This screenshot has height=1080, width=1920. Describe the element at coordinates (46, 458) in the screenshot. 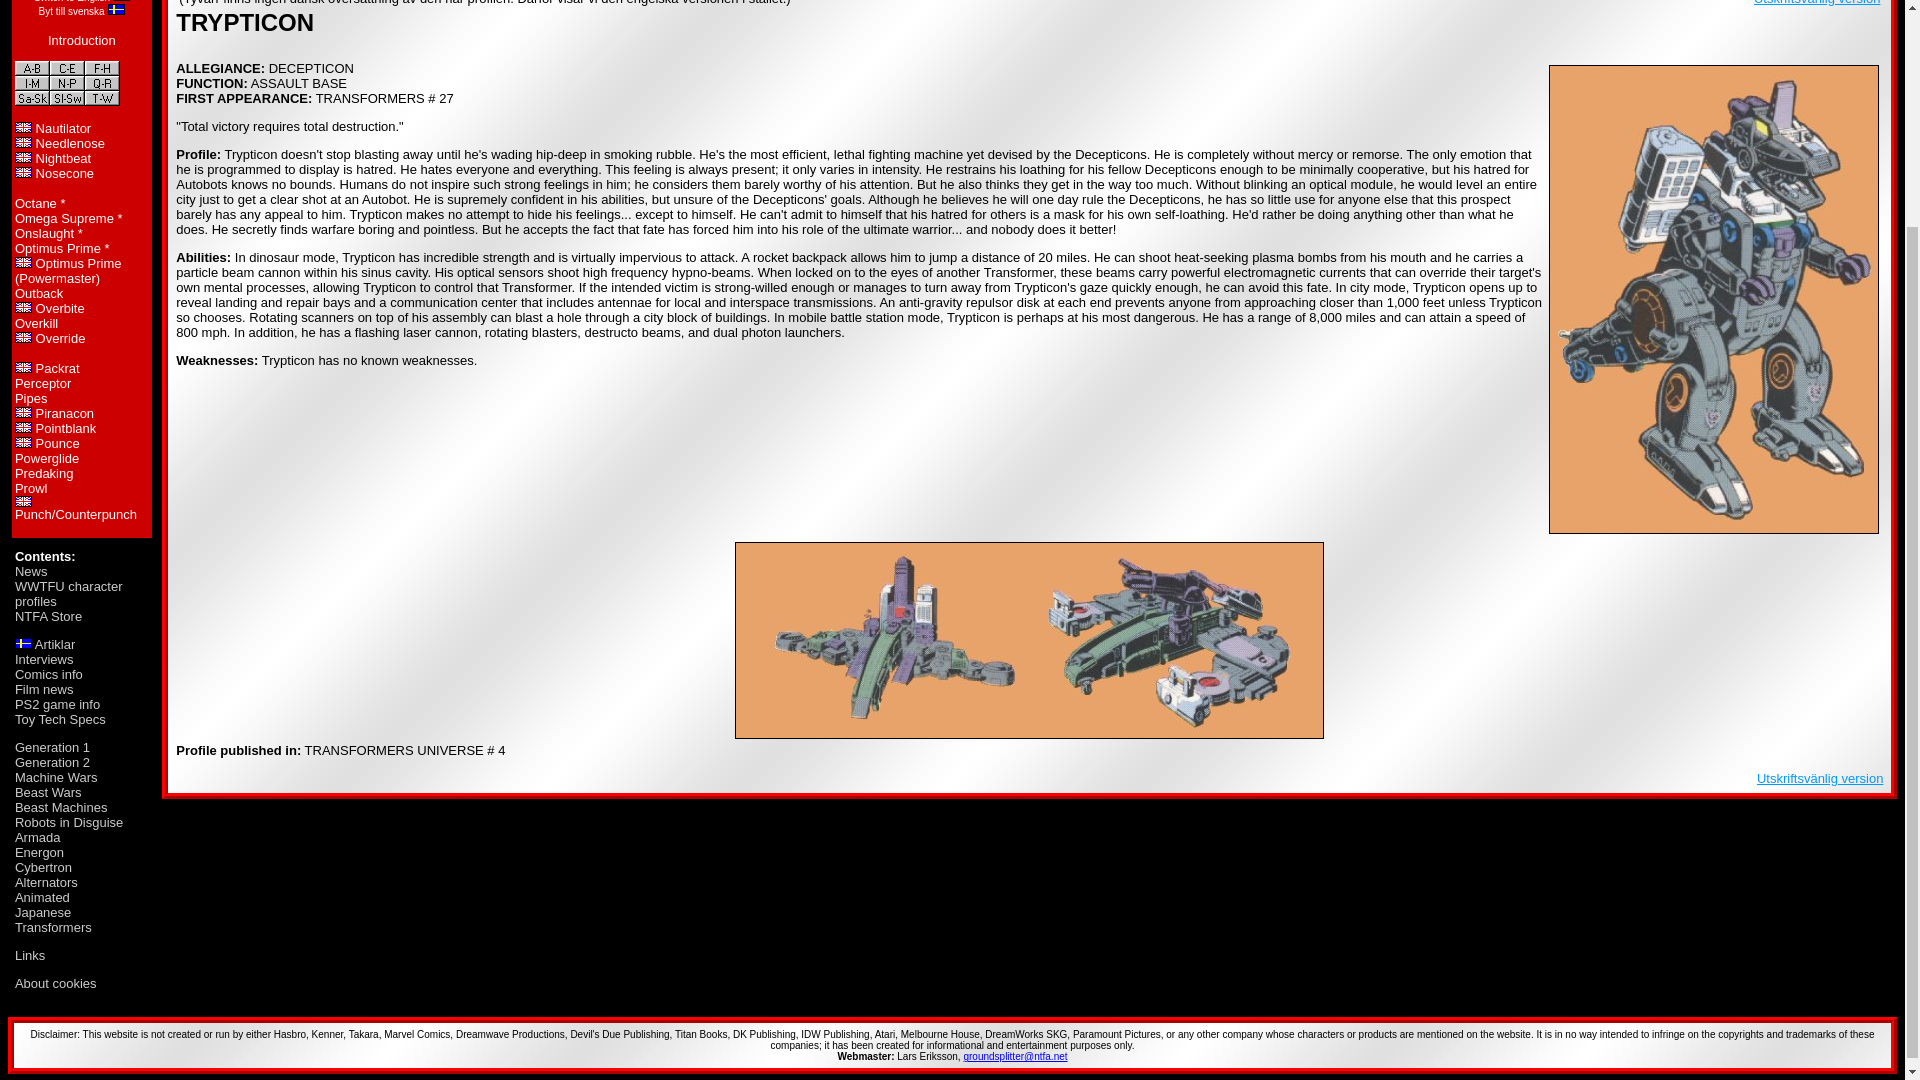

I see `Powerglide` at that location.